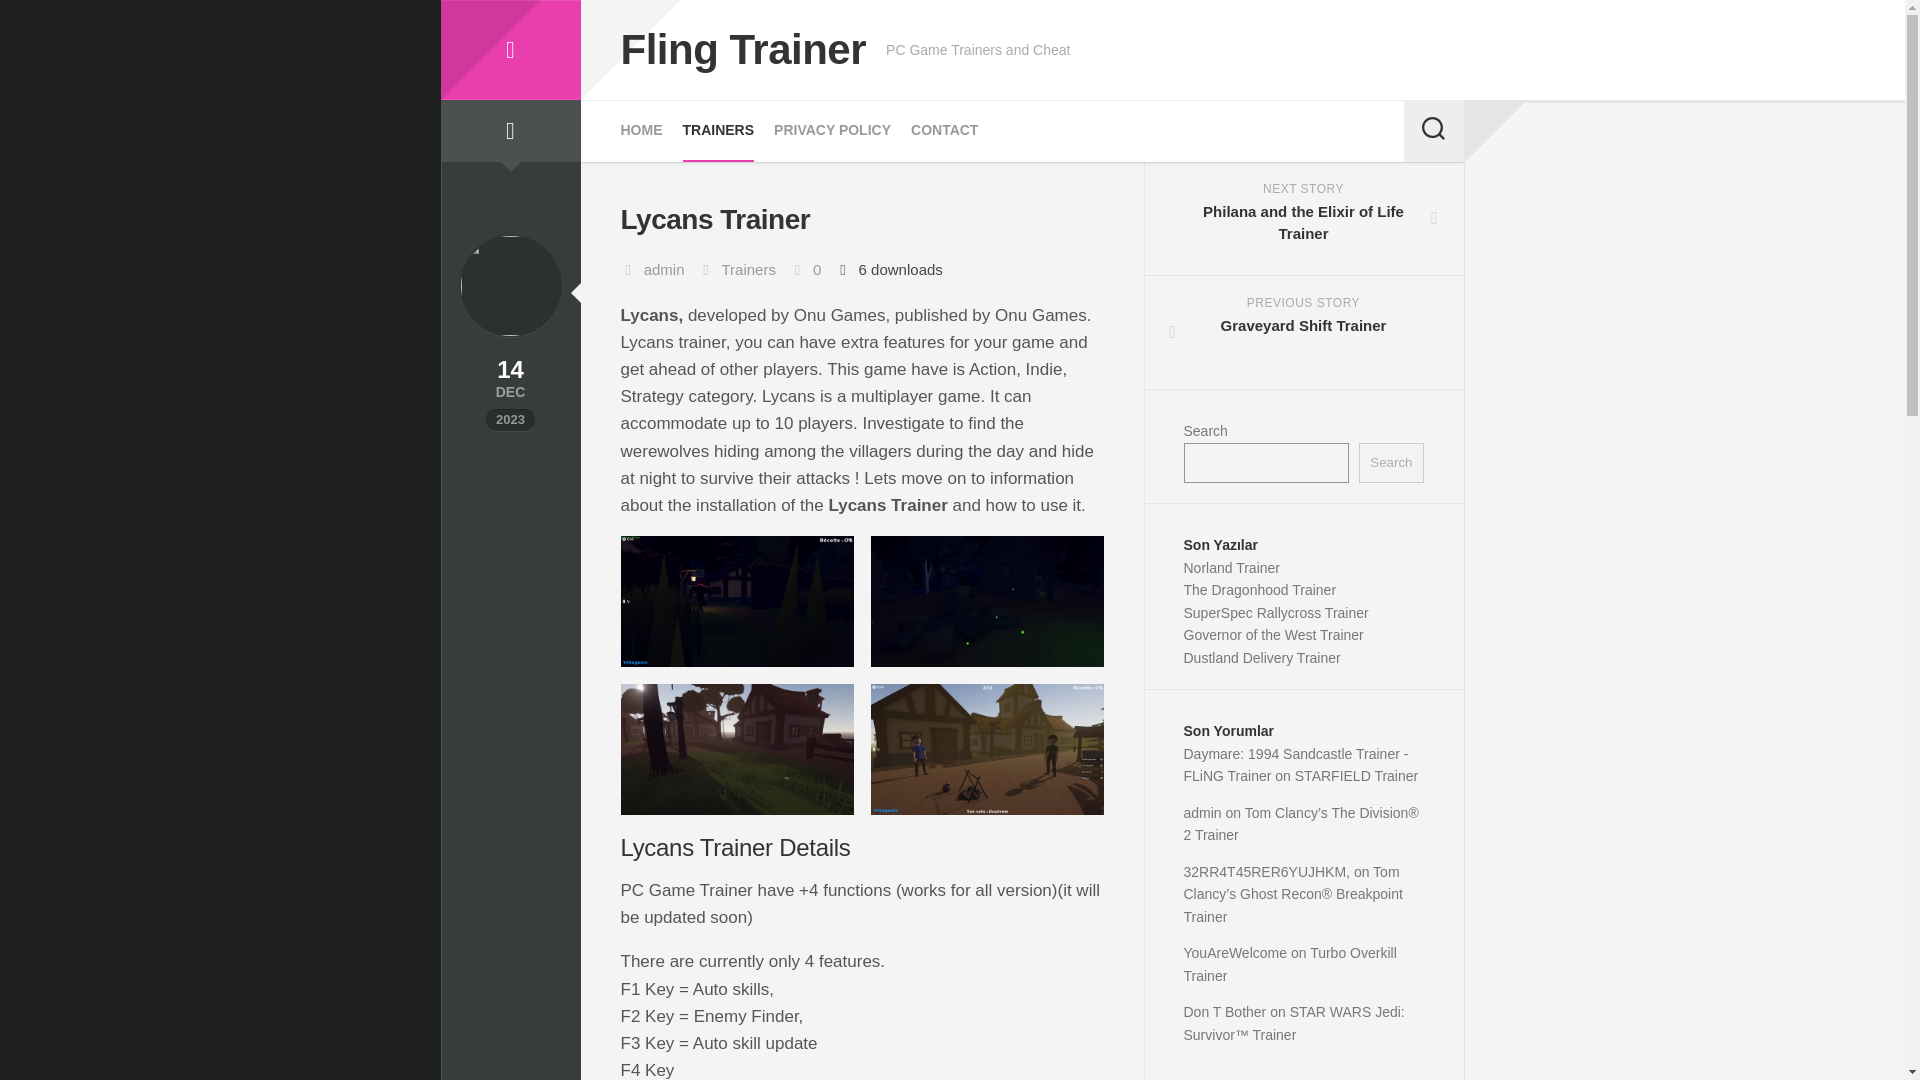 The image size is (1920, 1080). What do you see at coordinates (664, 269) in the screenshot?
I see `admin` at bounding box center [664, 269].